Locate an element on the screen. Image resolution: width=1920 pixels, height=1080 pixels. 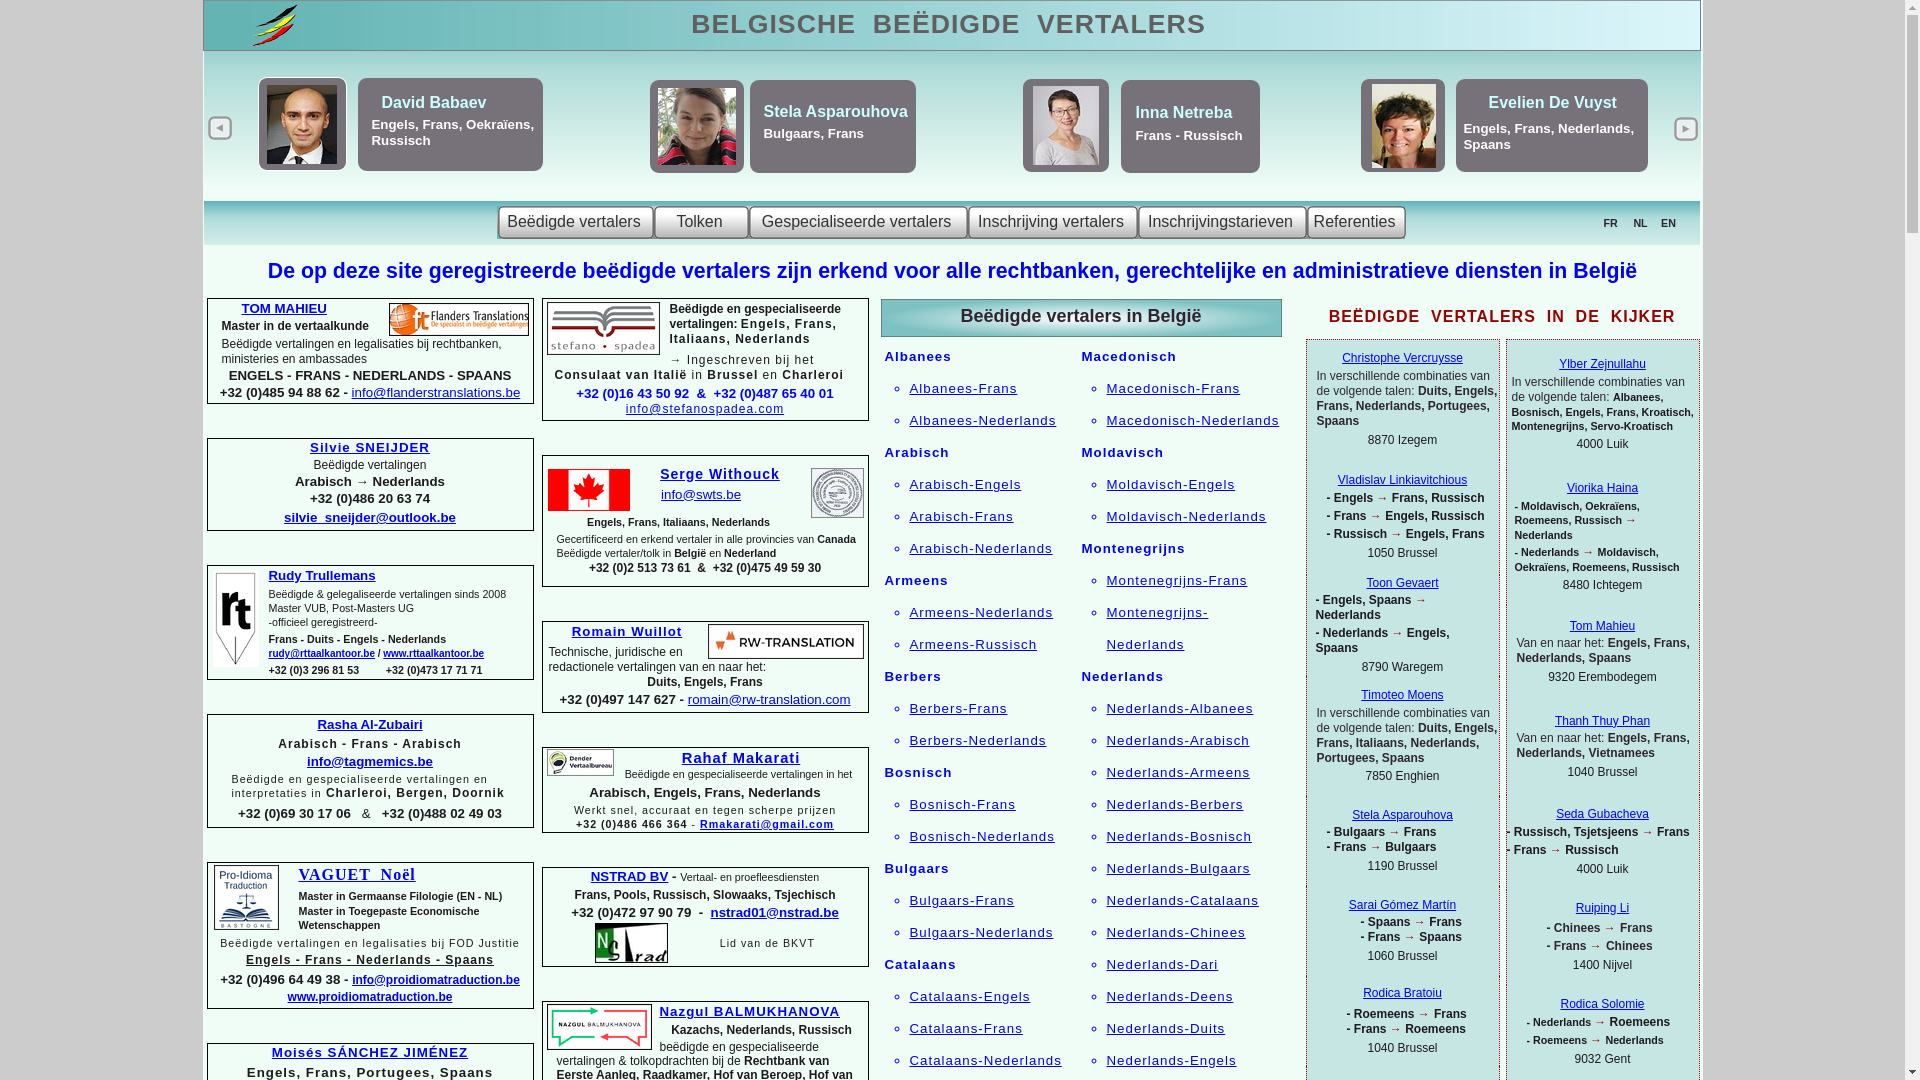
Nederlands-Chinees is located at coordinates (1176, 932).